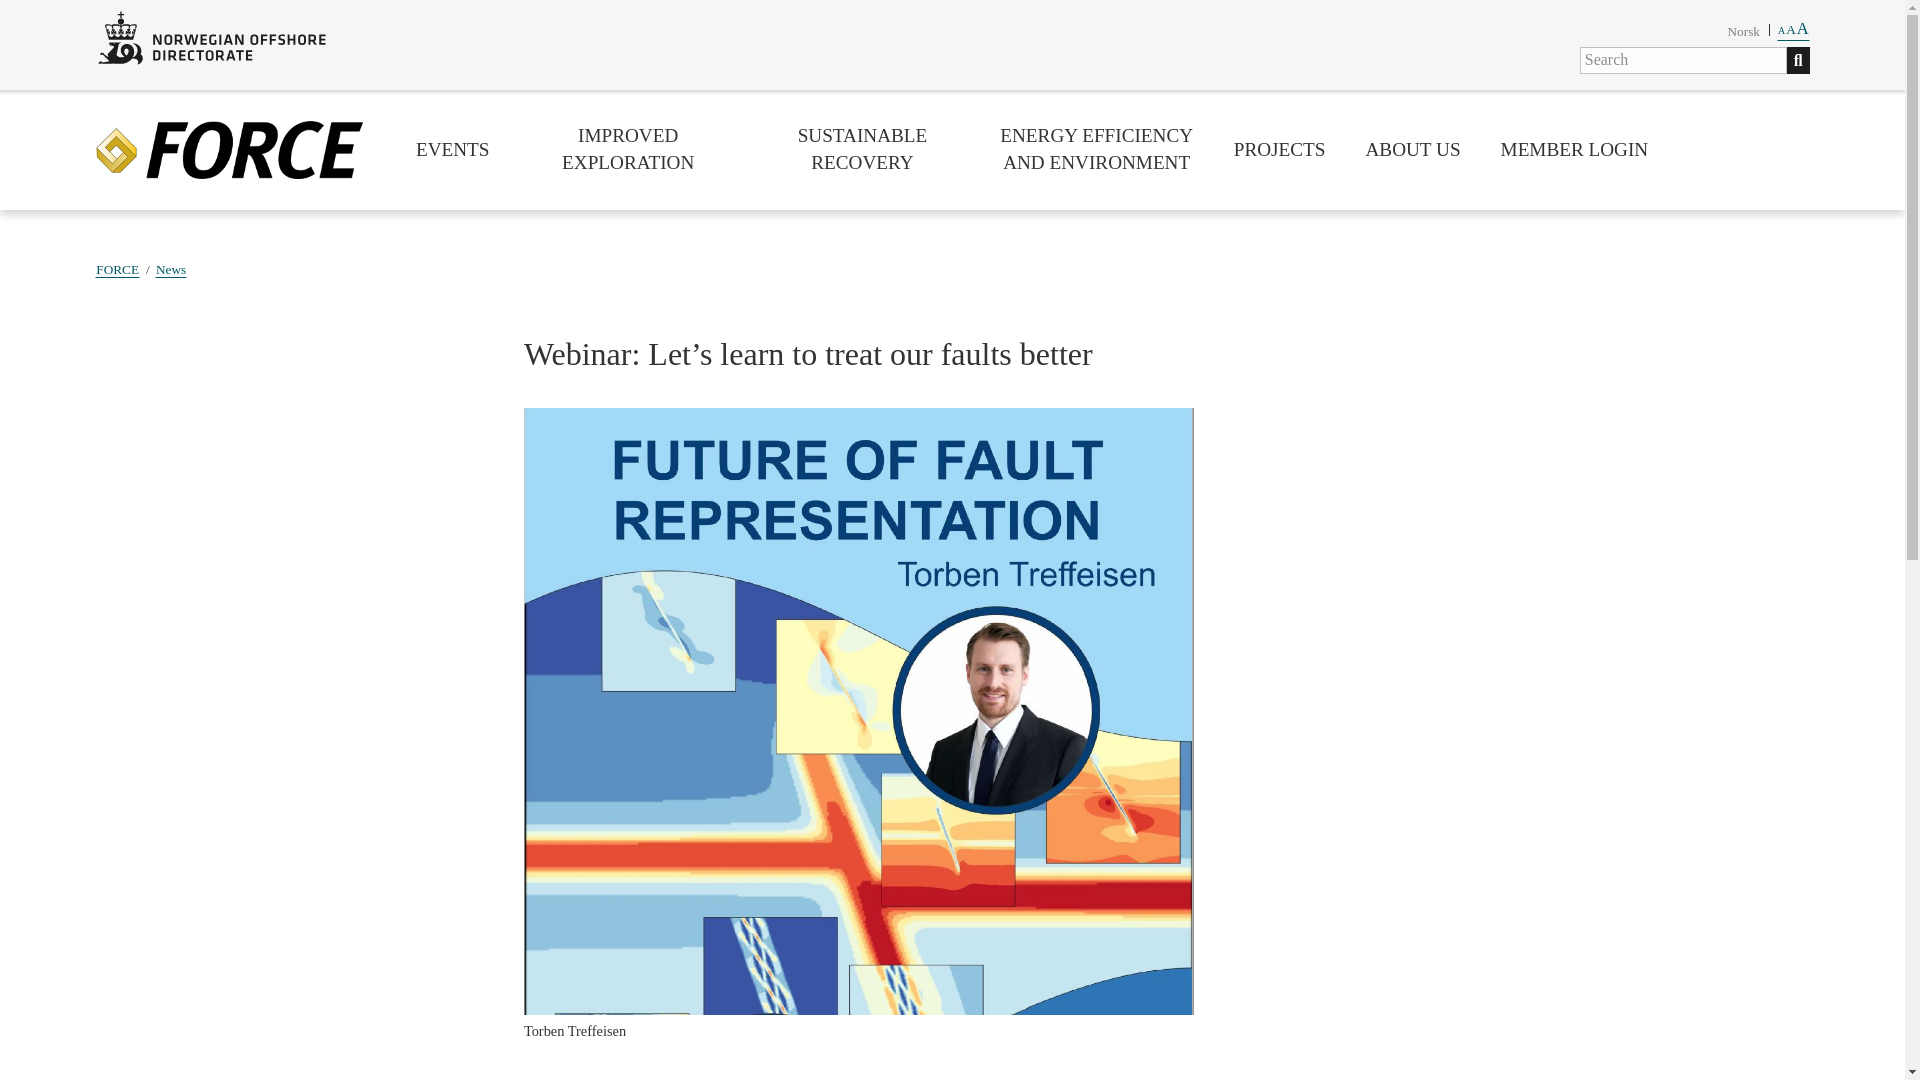  Describe the element at coordinates (1097, 149) in the screenshot. I see `SUSTAINABLE RECOVERY` at that location.